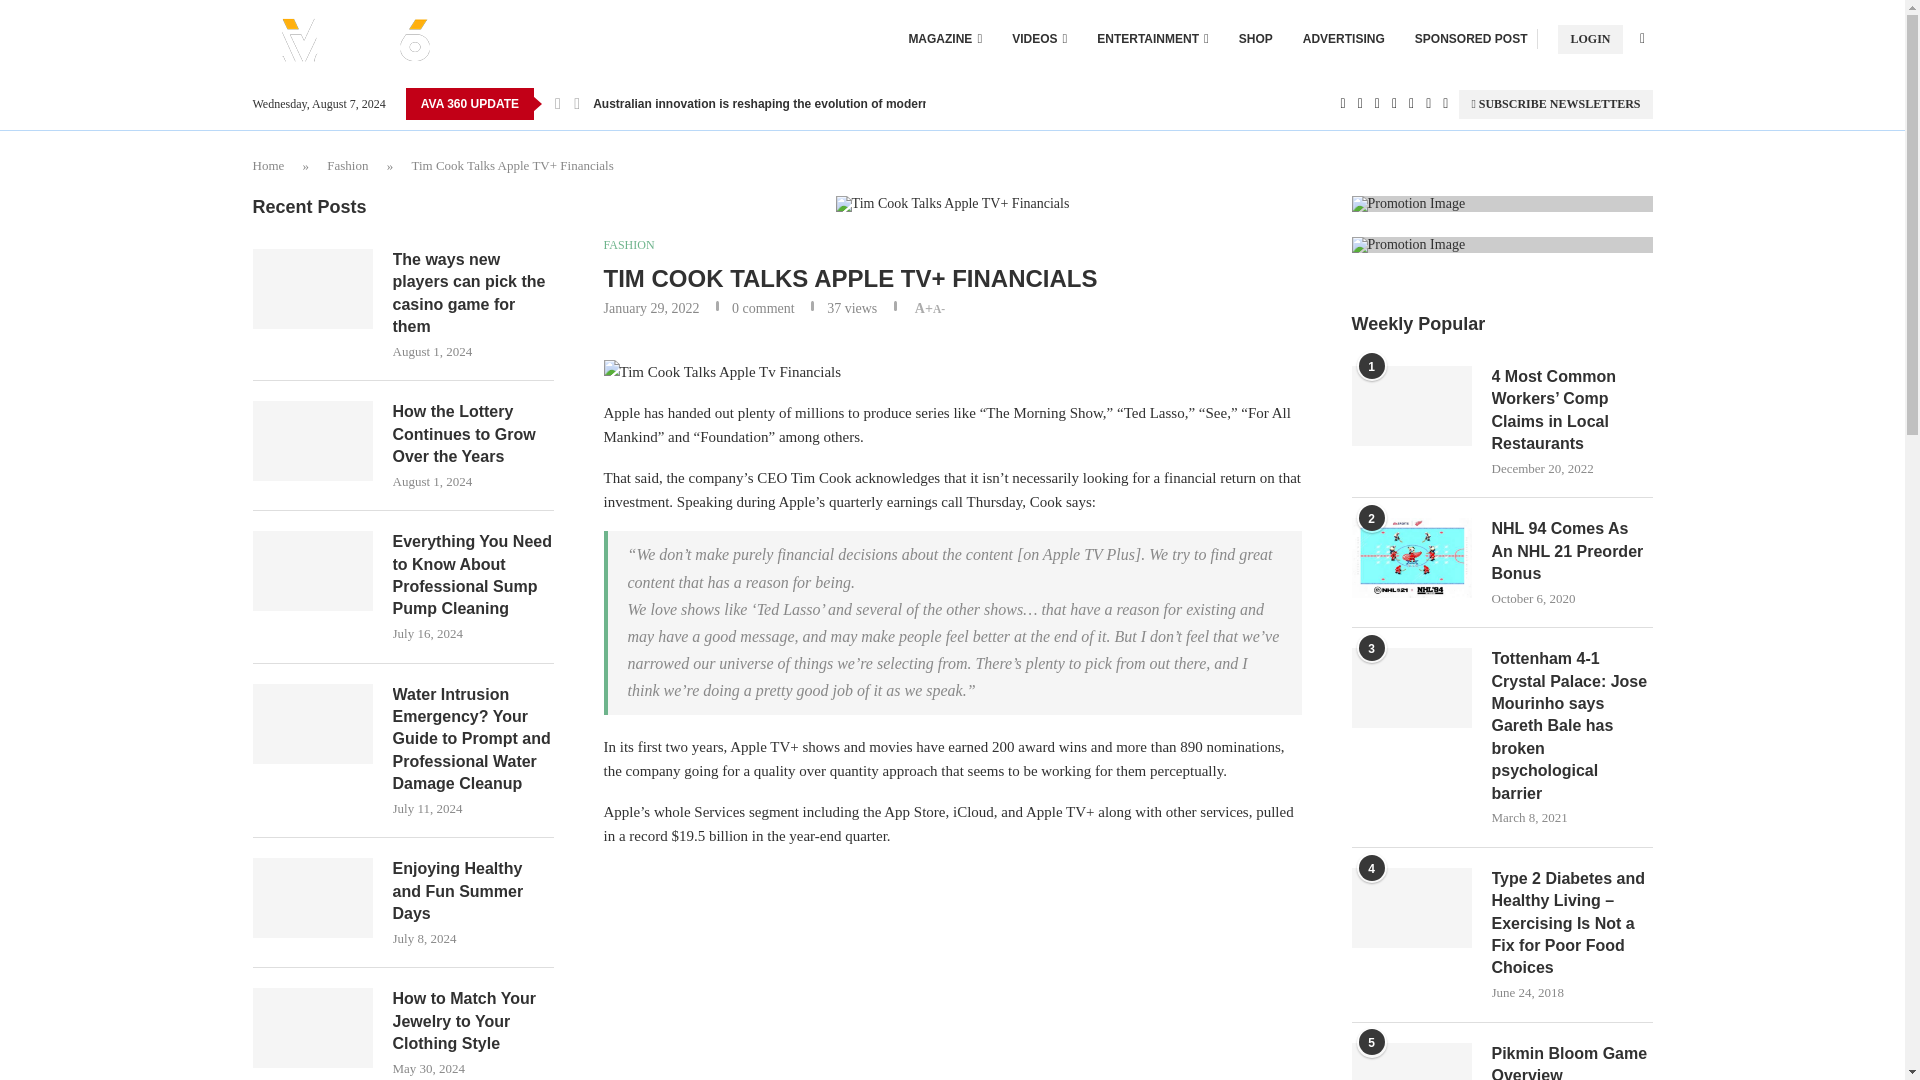  What do you see at coordinates (723, 372) in the screenshot?
I see `Tim Cook Talks Apple Tv Financials` at bounding box center [723, 372].